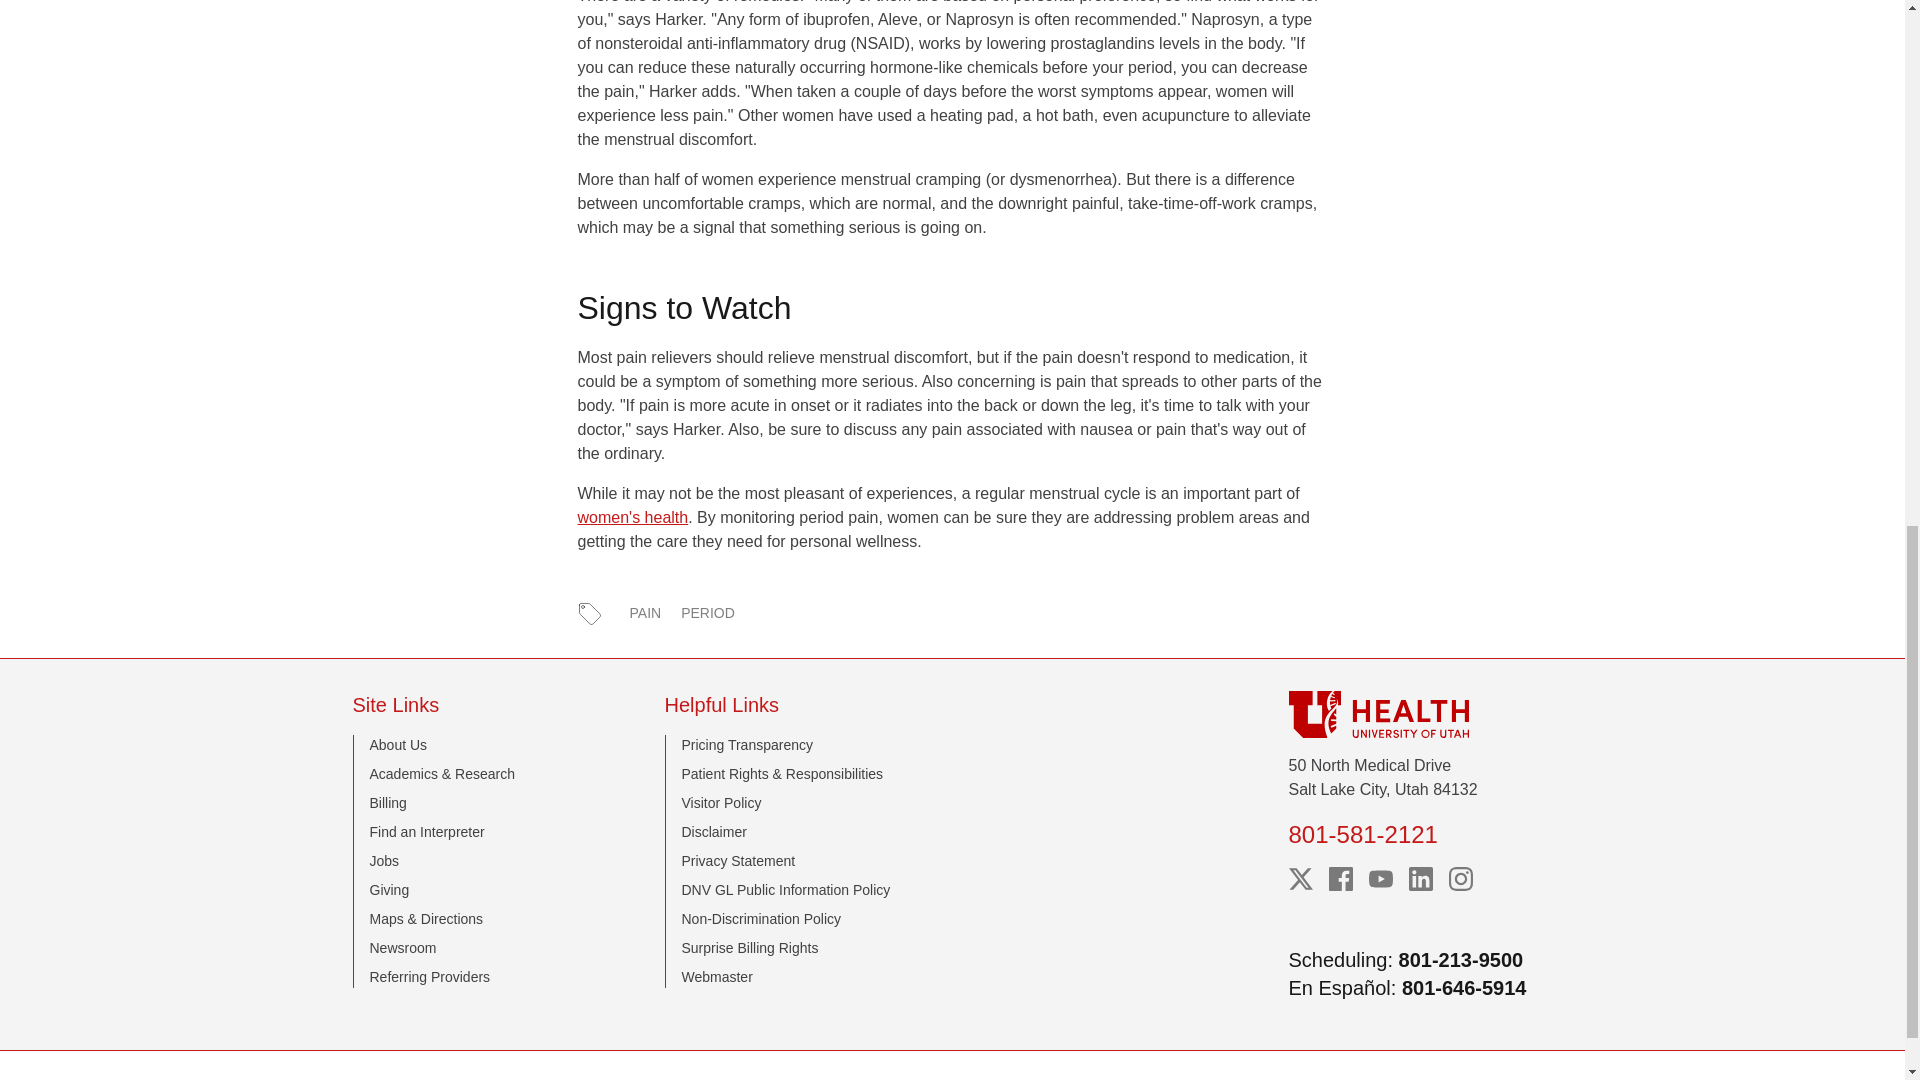 Image resolution: width=1920 pixels, height=1080 pixels. I want to click on women's health, so click(633, 516).